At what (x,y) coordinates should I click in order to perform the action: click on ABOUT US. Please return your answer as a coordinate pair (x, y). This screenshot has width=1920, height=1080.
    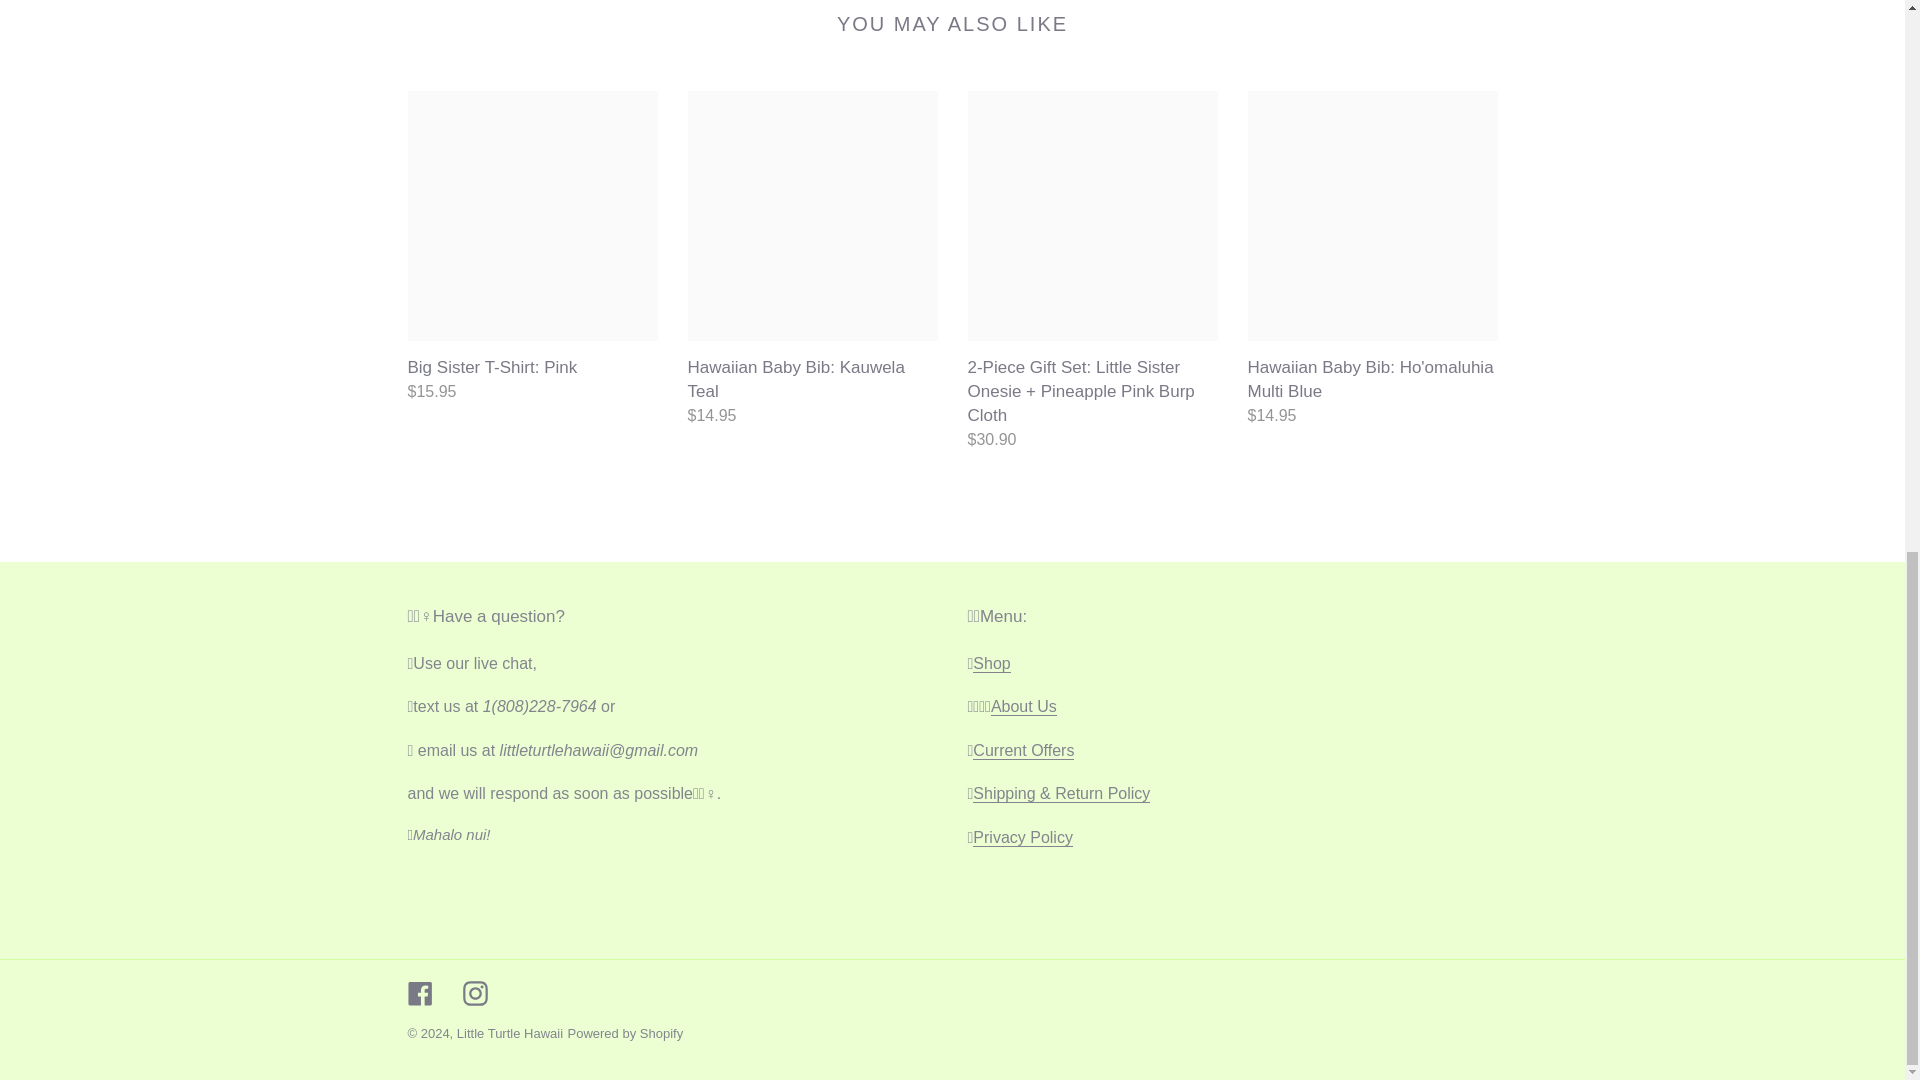
    Looking at the image, I should click on (1024, 706).